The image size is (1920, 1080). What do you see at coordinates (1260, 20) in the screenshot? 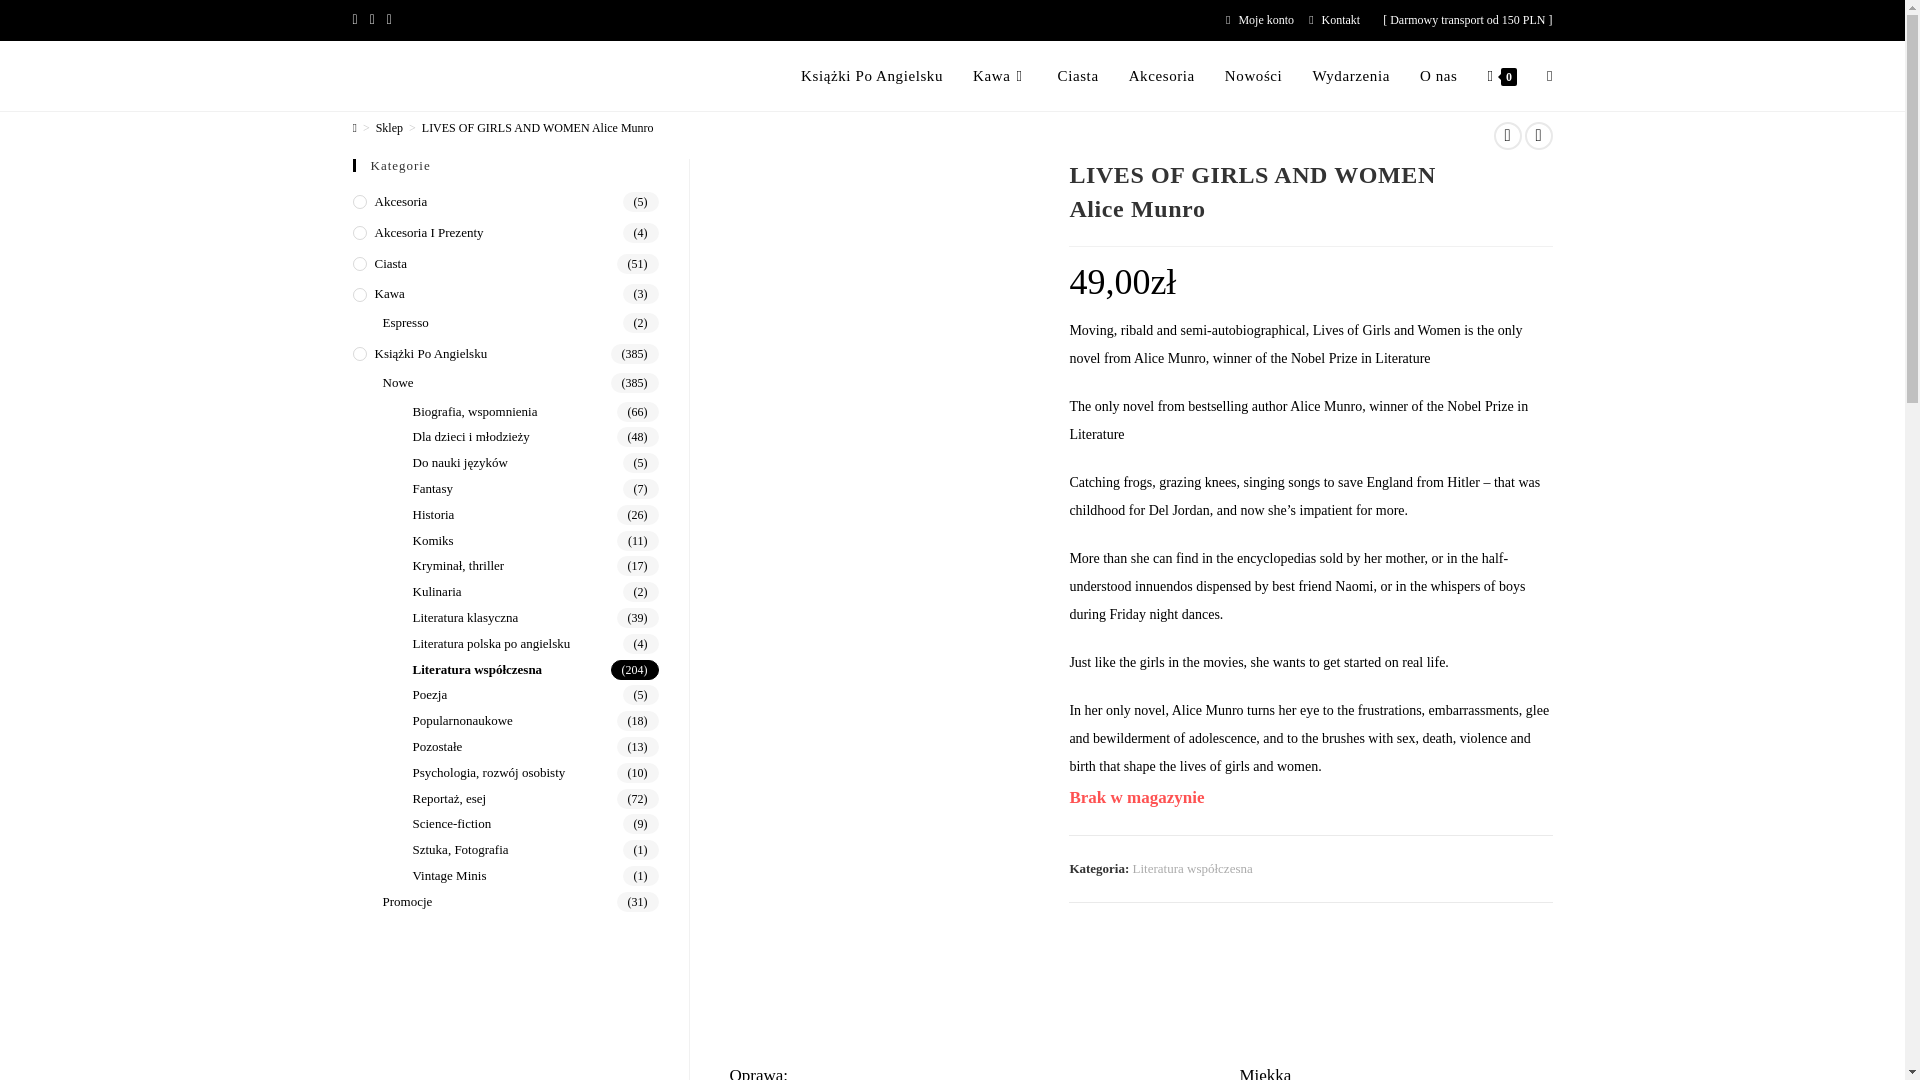
I see `Moje konto` at bounding box center [1260, 20].